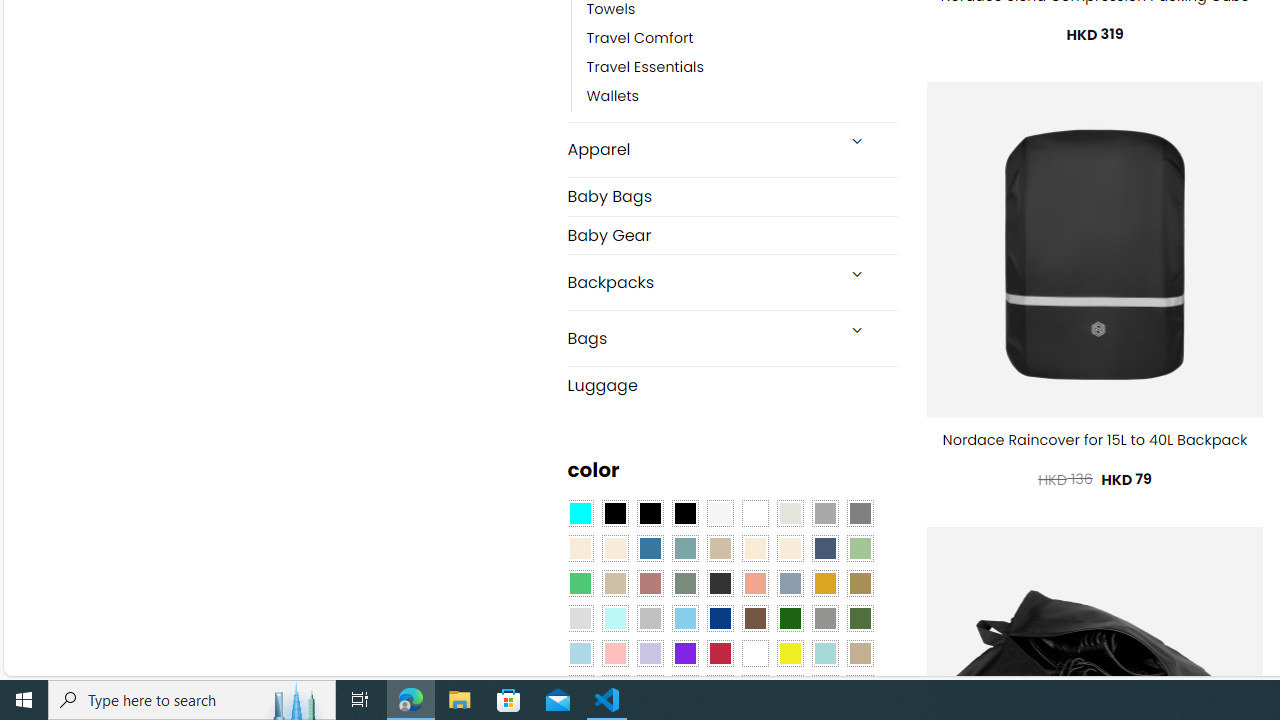  What do you see at coordinates (742, 38) in the screenshot?
I see `Travel Comfort` at bounding box center [742, 38].